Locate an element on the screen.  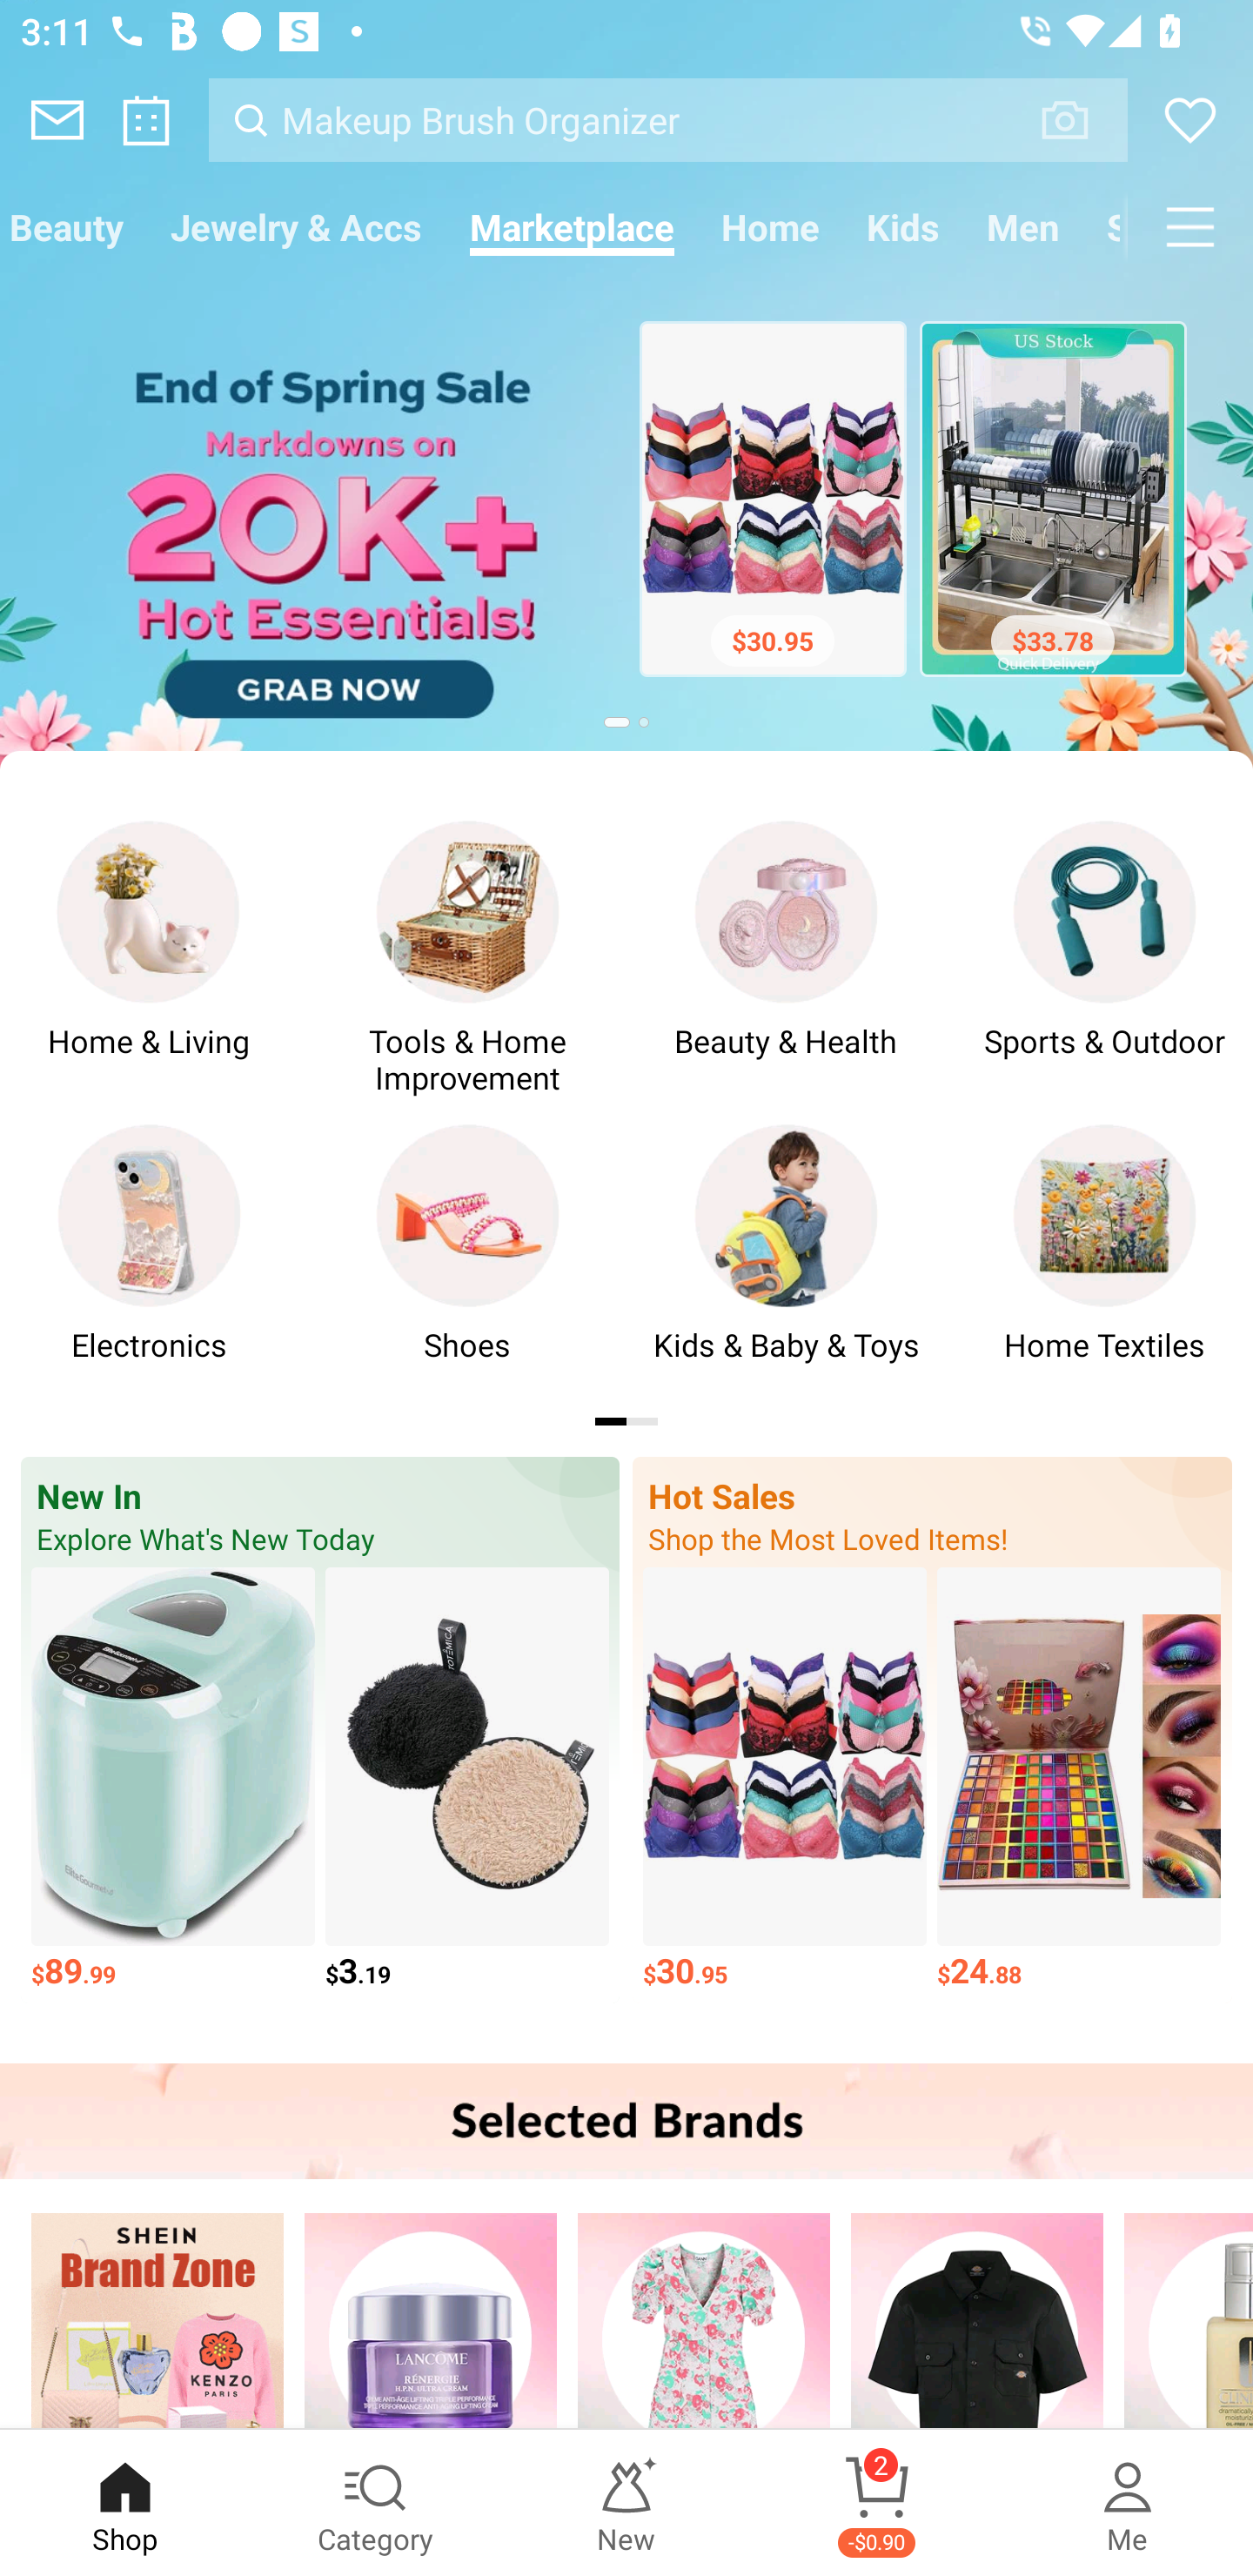
Cart 2 -$0.90 is located at coordinates (877, 2503).